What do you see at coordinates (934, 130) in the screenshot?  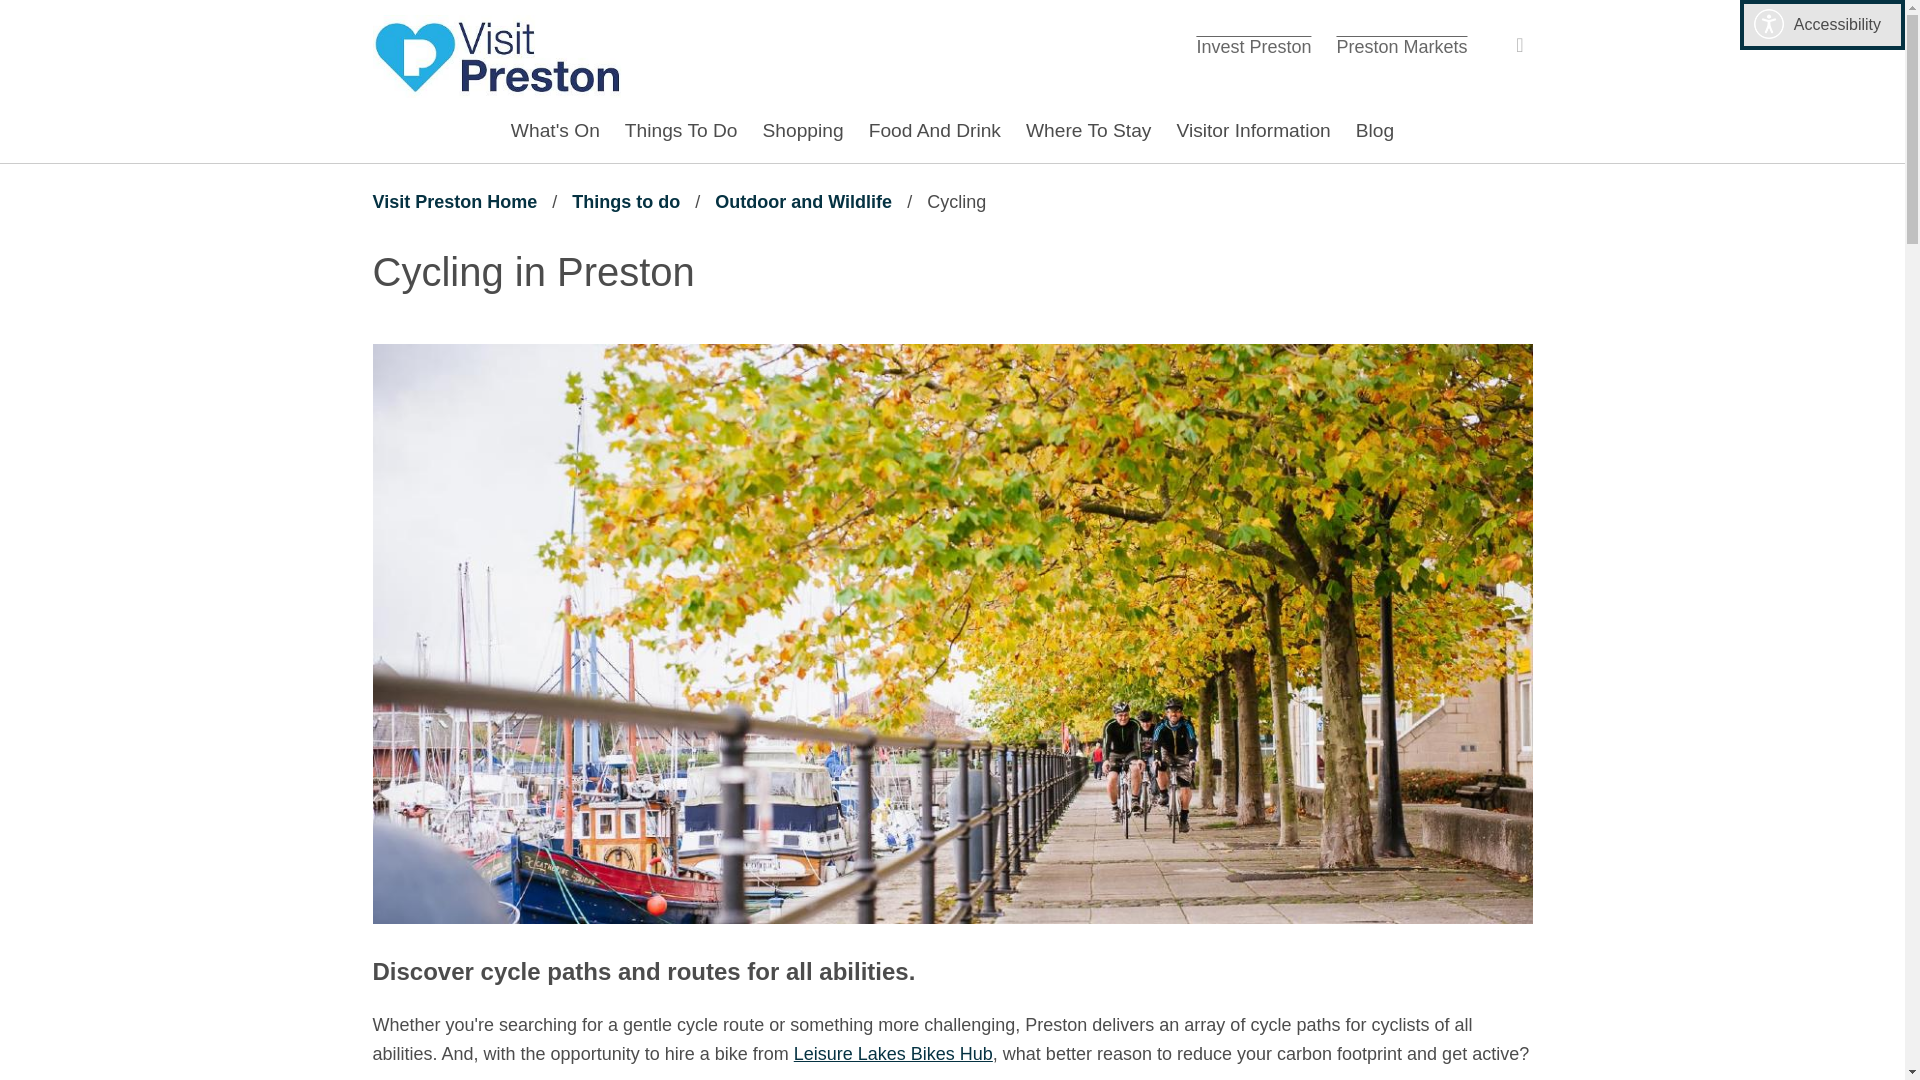 I see `What'S On` at bounding box center [934, 130].